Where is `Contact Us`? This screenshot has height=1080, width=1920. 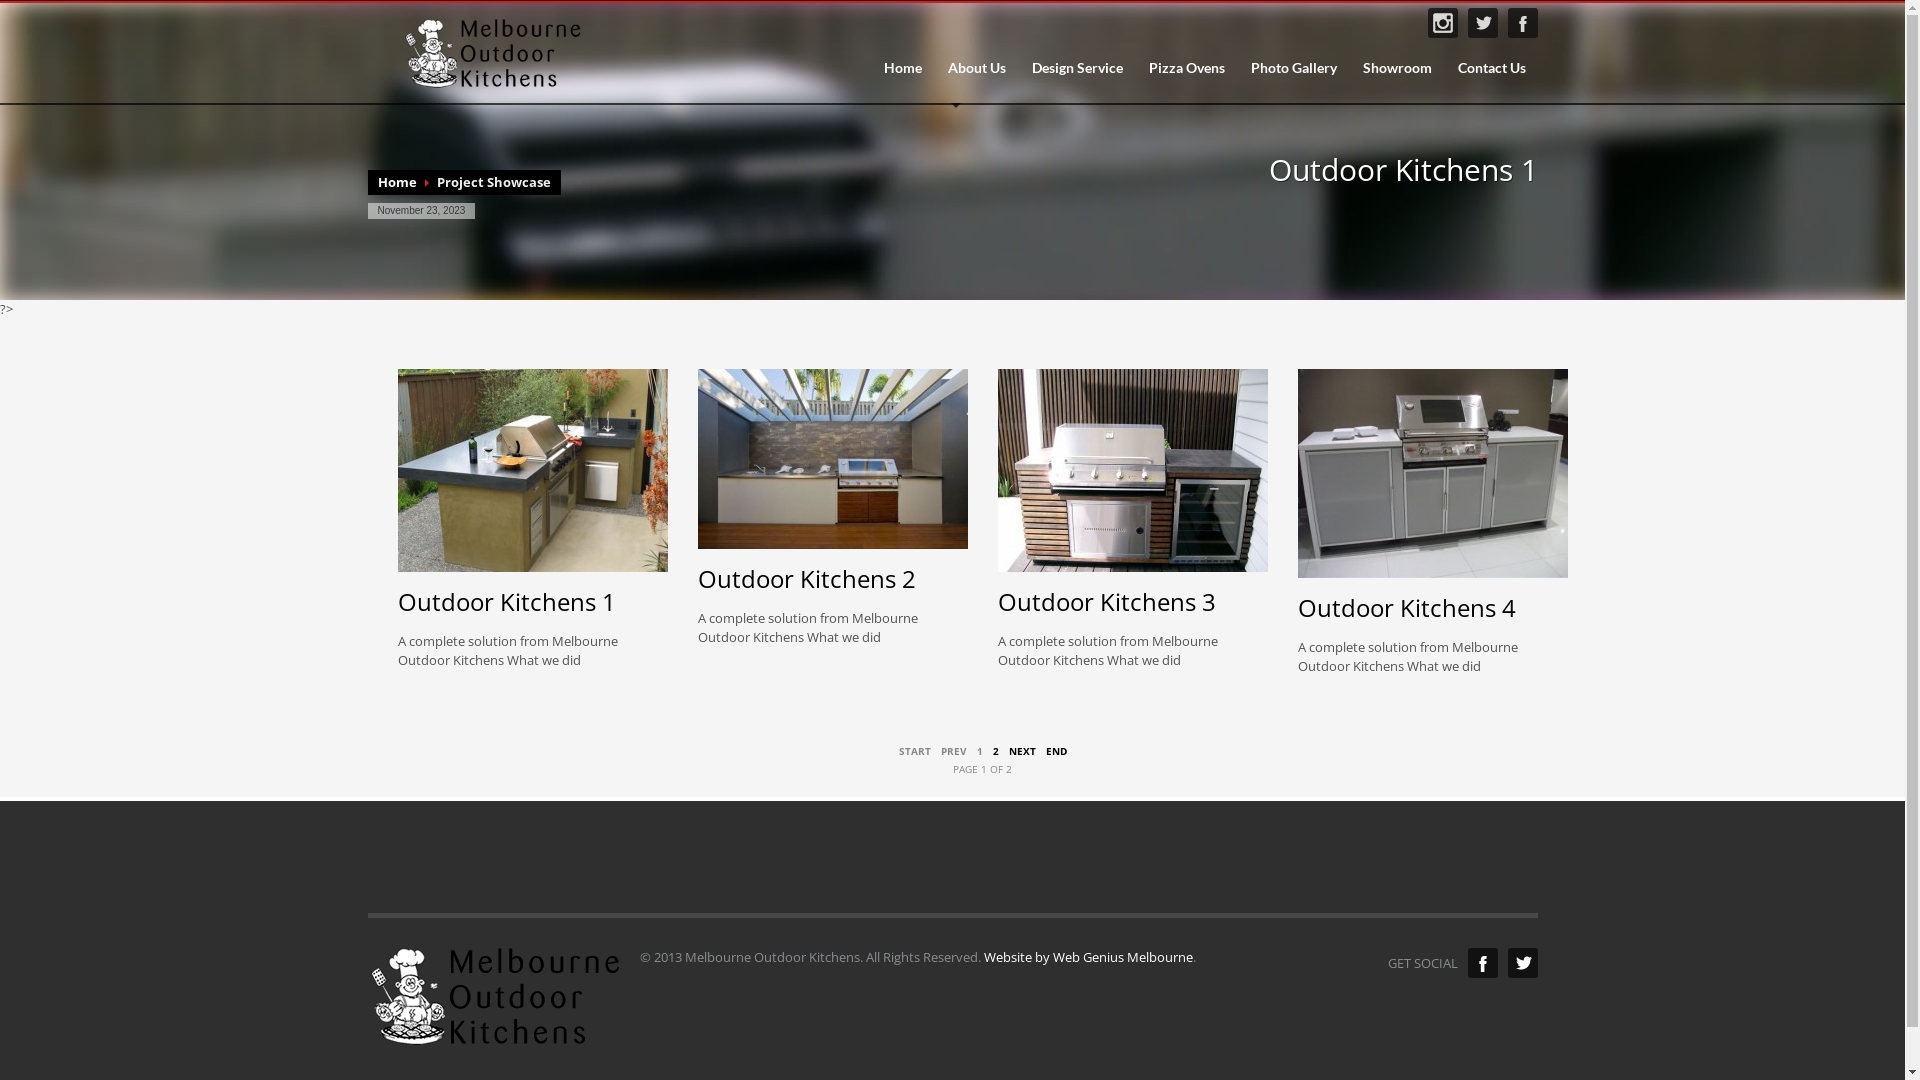
Contact Us is located at coordinates (1492, 68).